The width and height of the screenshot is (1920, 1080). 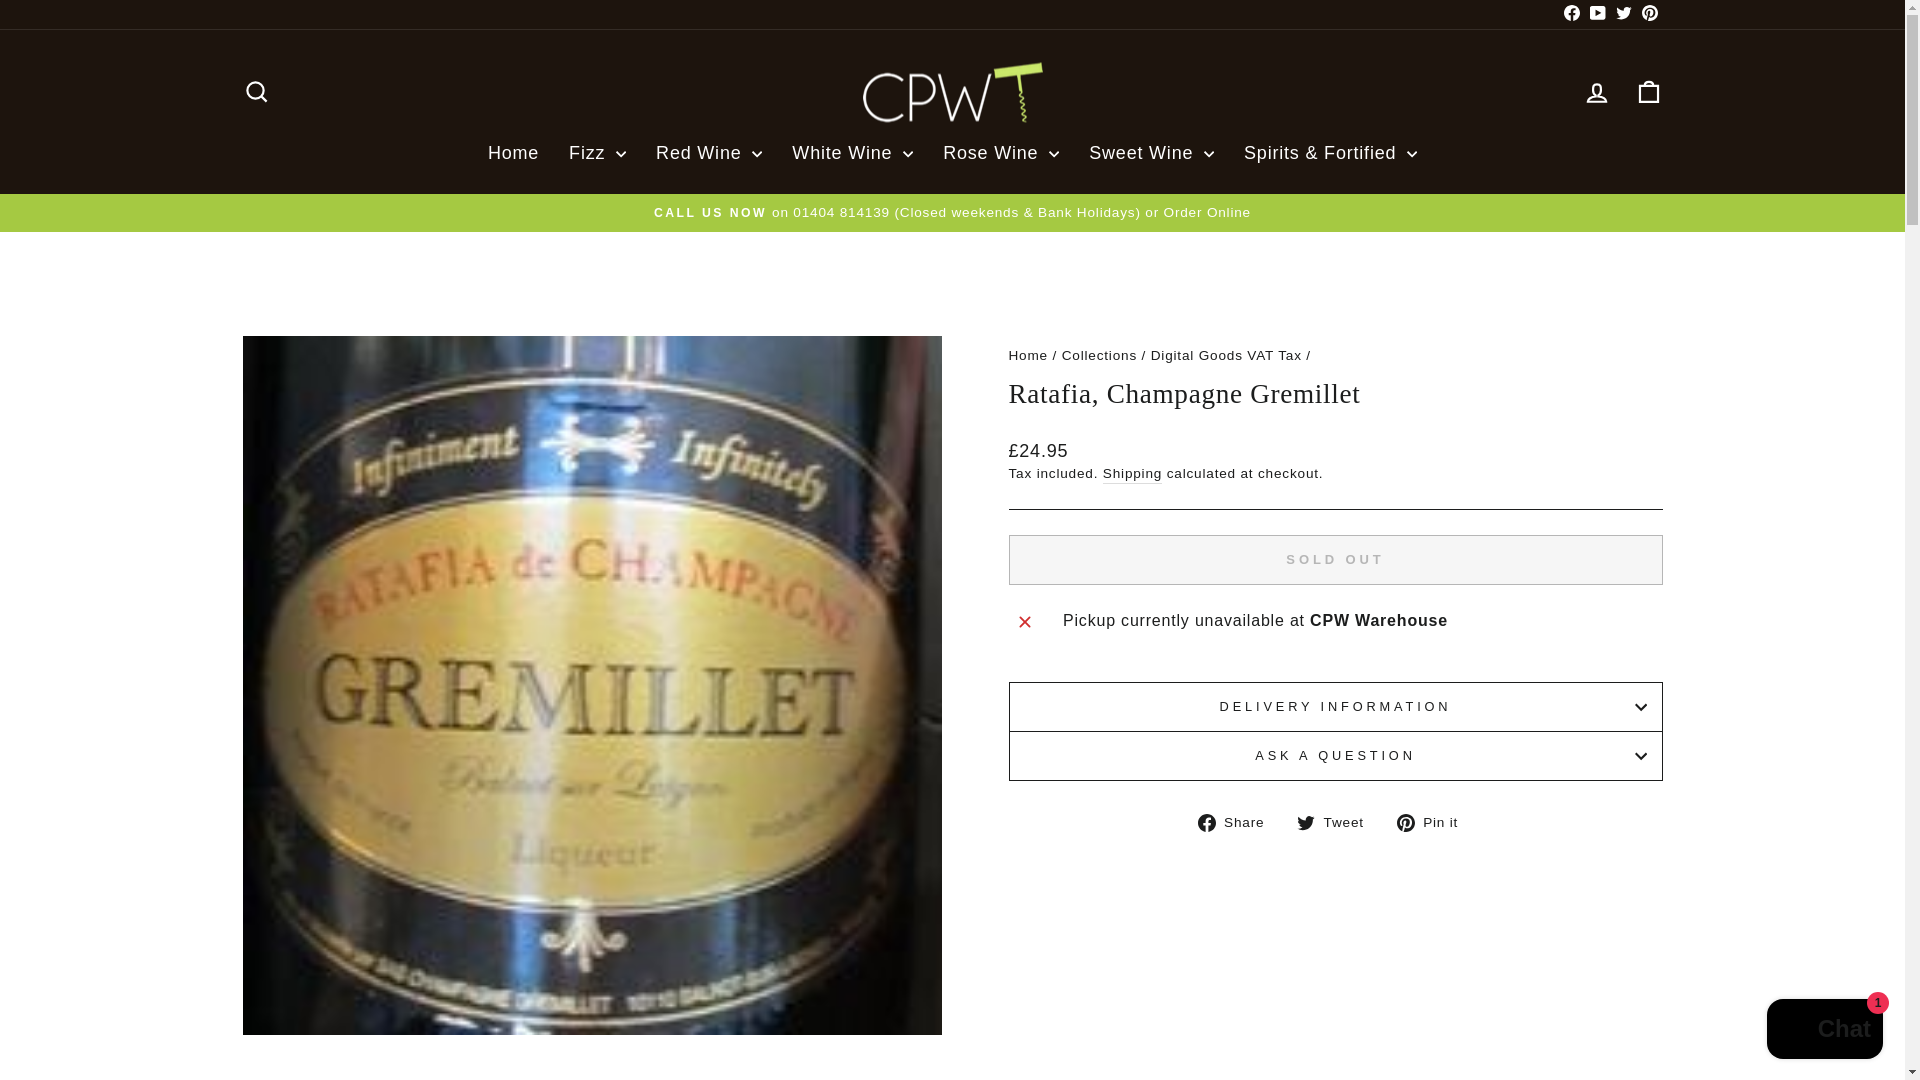 What do you see at coordinates (256, 91) in the screenshot?
I see `icon-search` at bounding box center [256, 91].